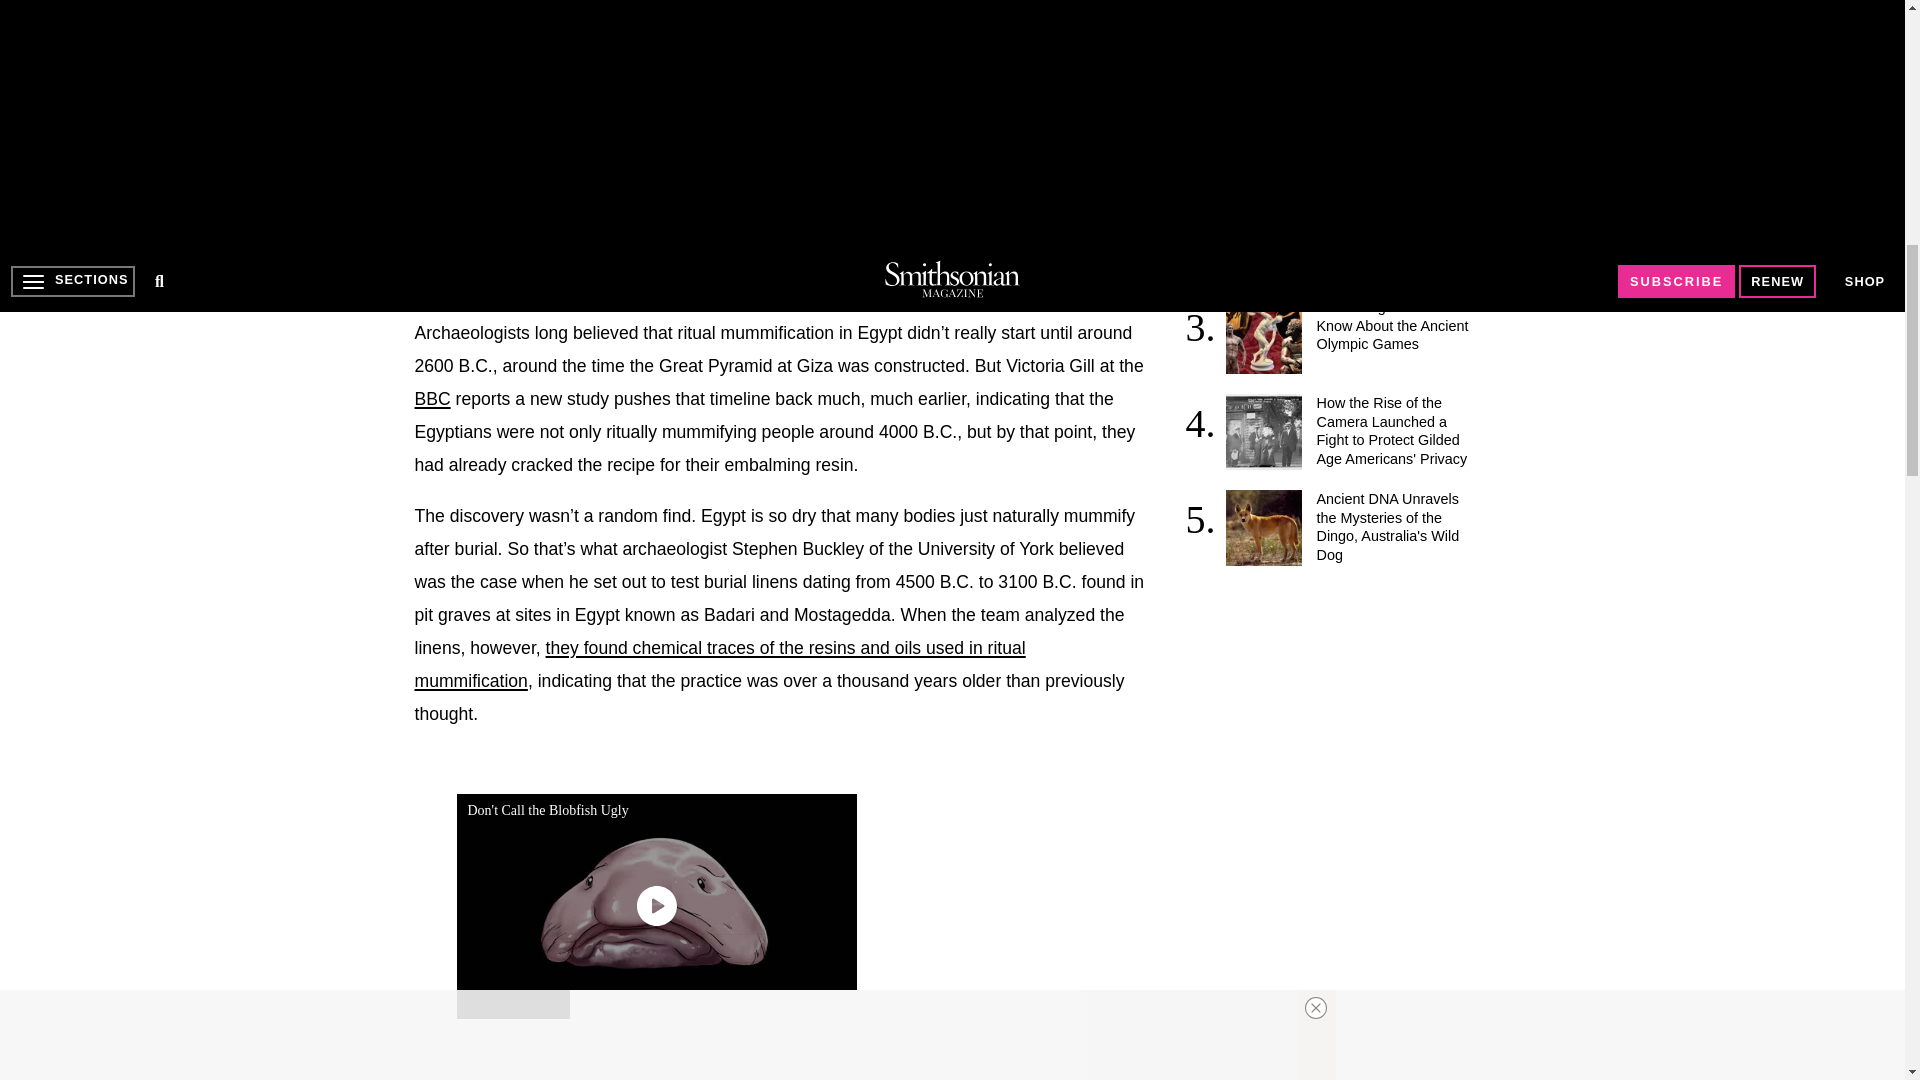  What do you see at coordinates (512, 273) in the screenshot?
I see `LinkedIn` at bounding box center [512, 273].